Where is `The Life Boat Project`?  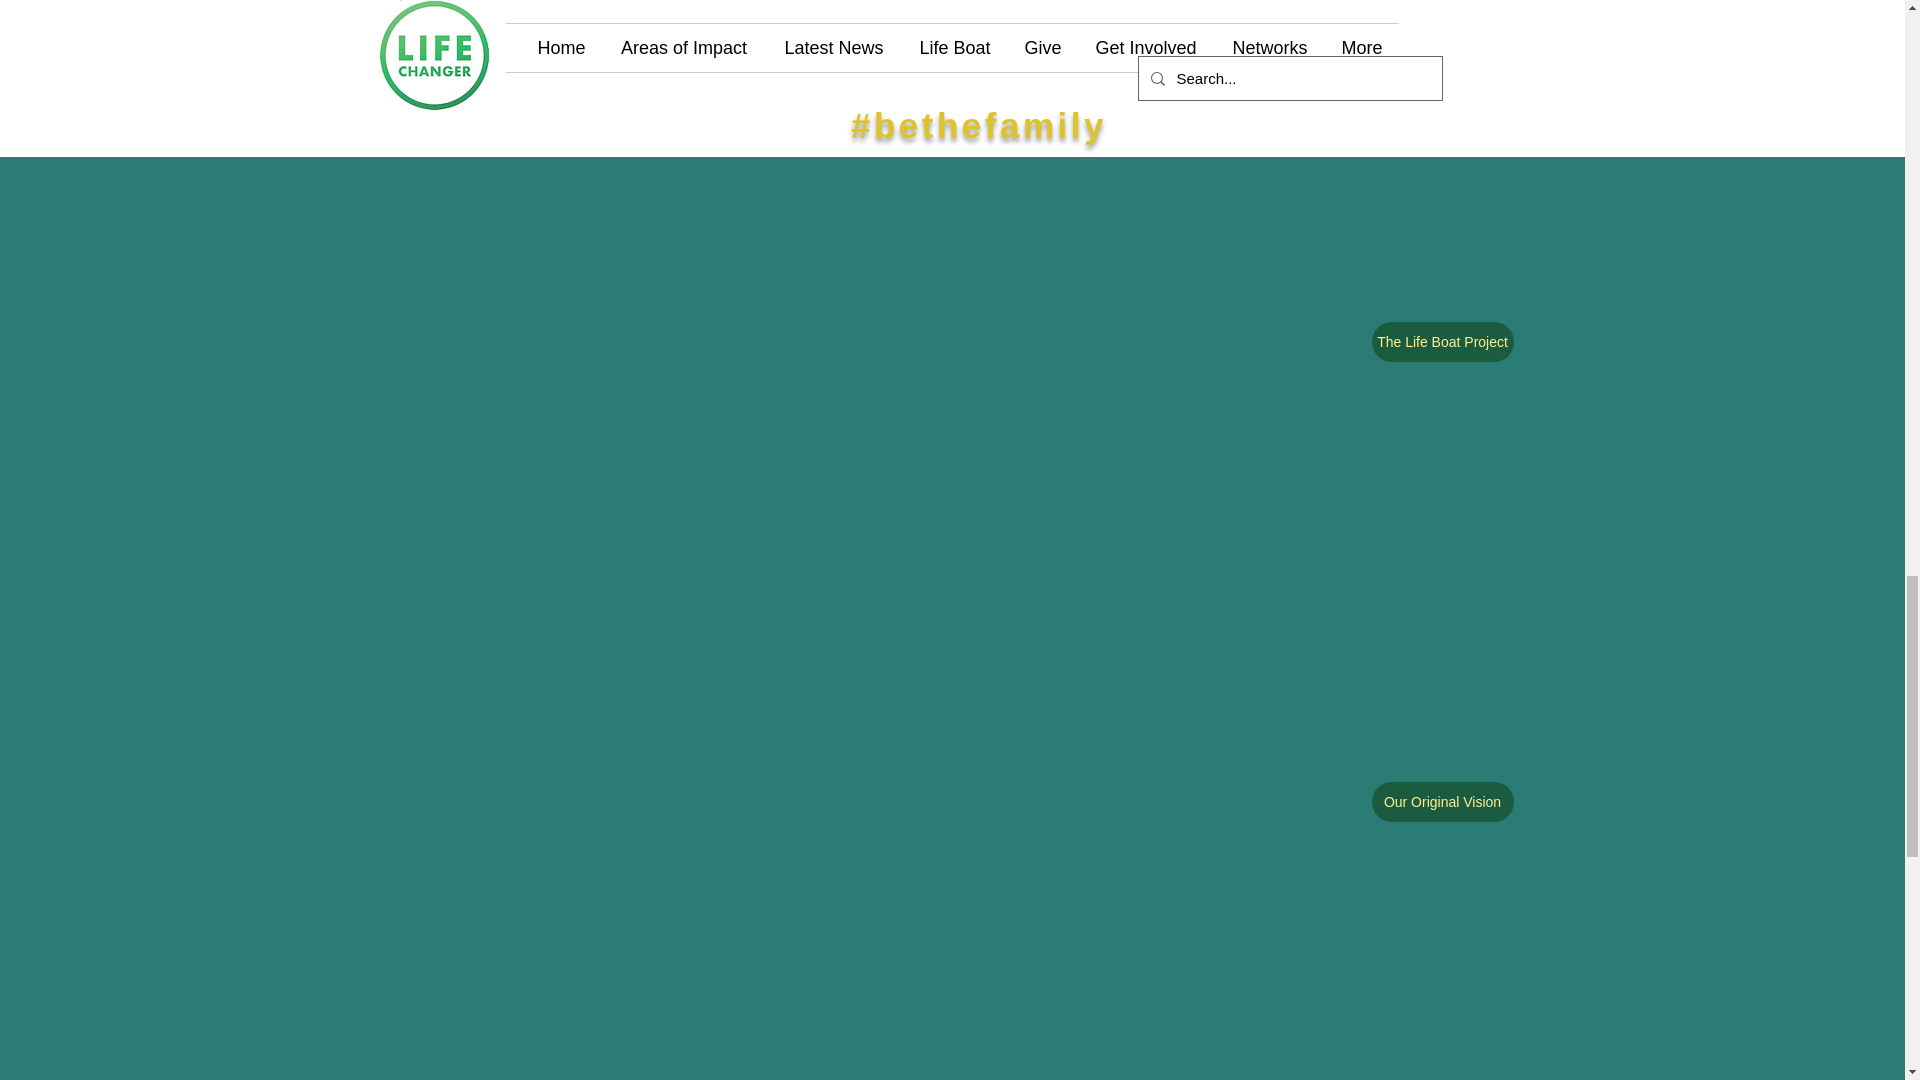
The Life Boat Project is located at coordinates (1443, 341).